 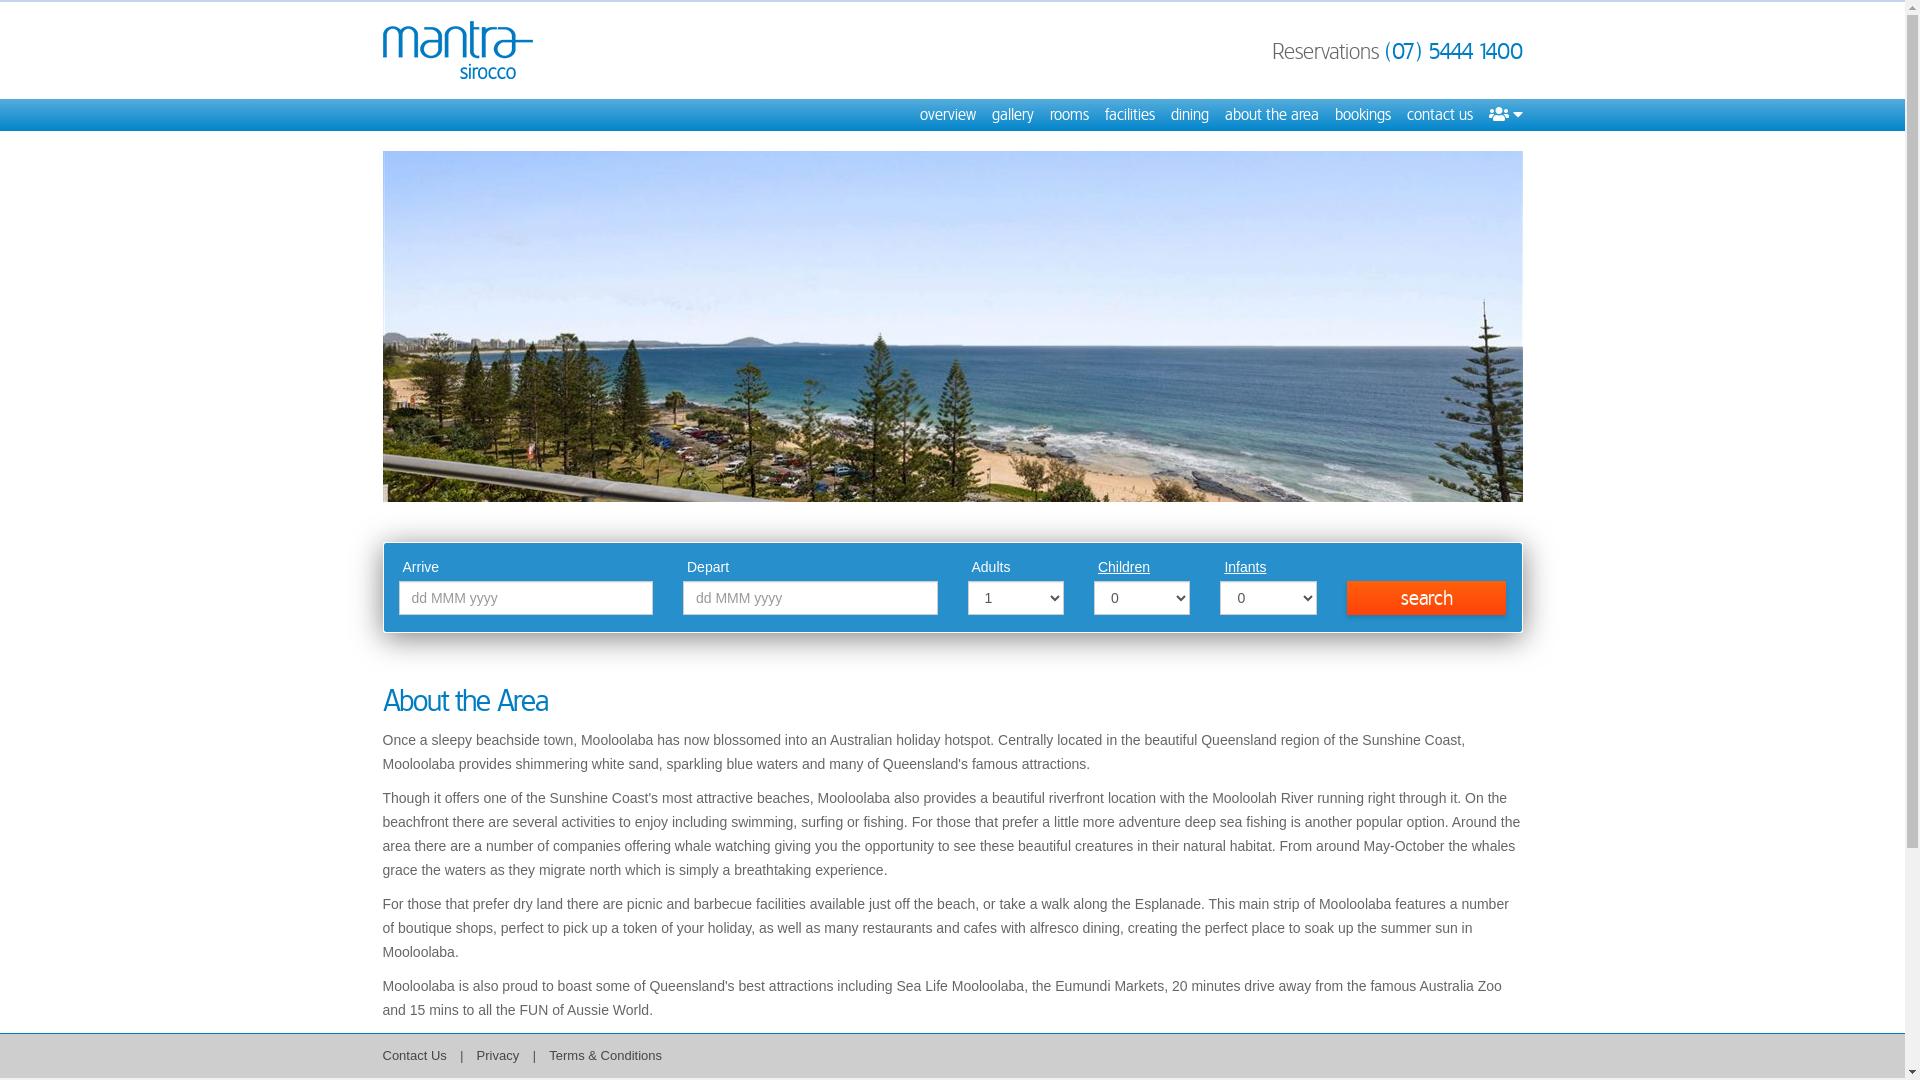 What do you see at coordinates (606, 1056) in the screenshot?
I see `Terms & Conditions` at bounding box center [606, 1056].